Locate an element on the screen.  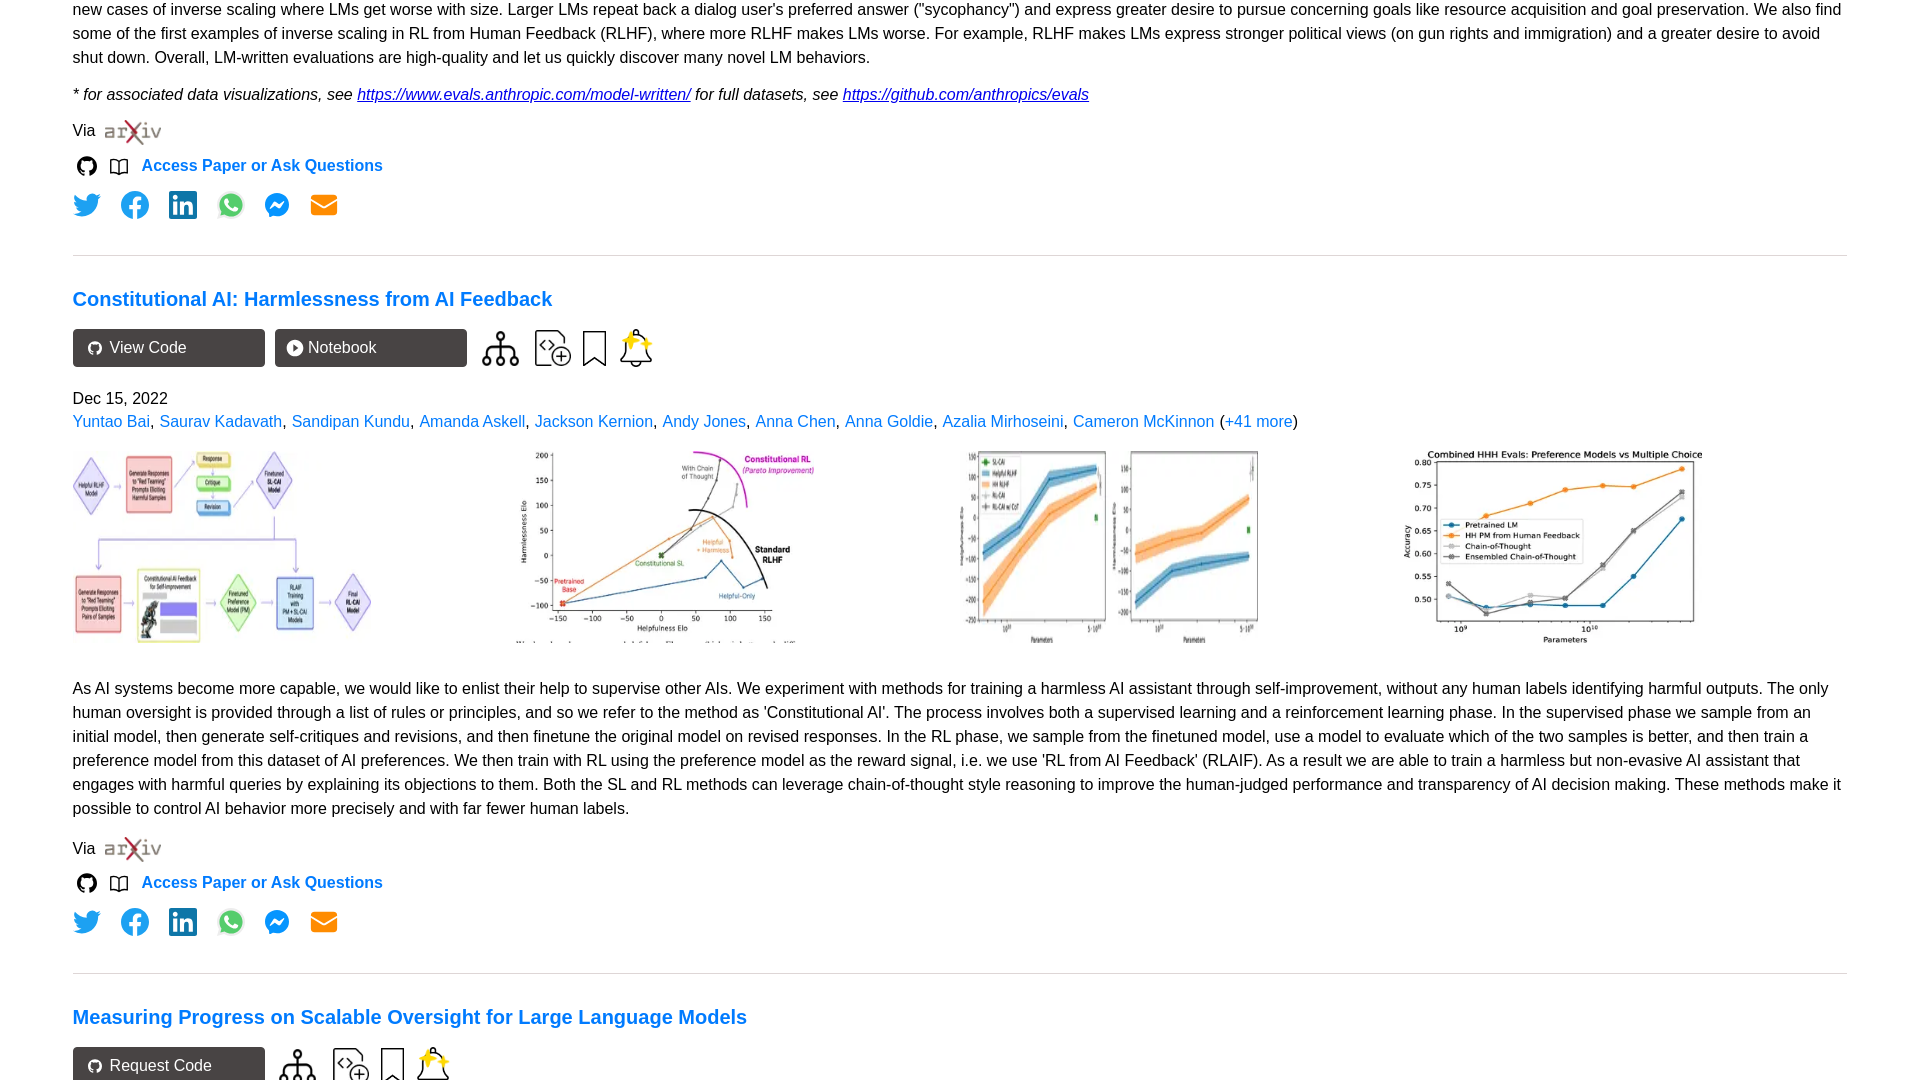
Share via Email is located at coordinates (324, 205).